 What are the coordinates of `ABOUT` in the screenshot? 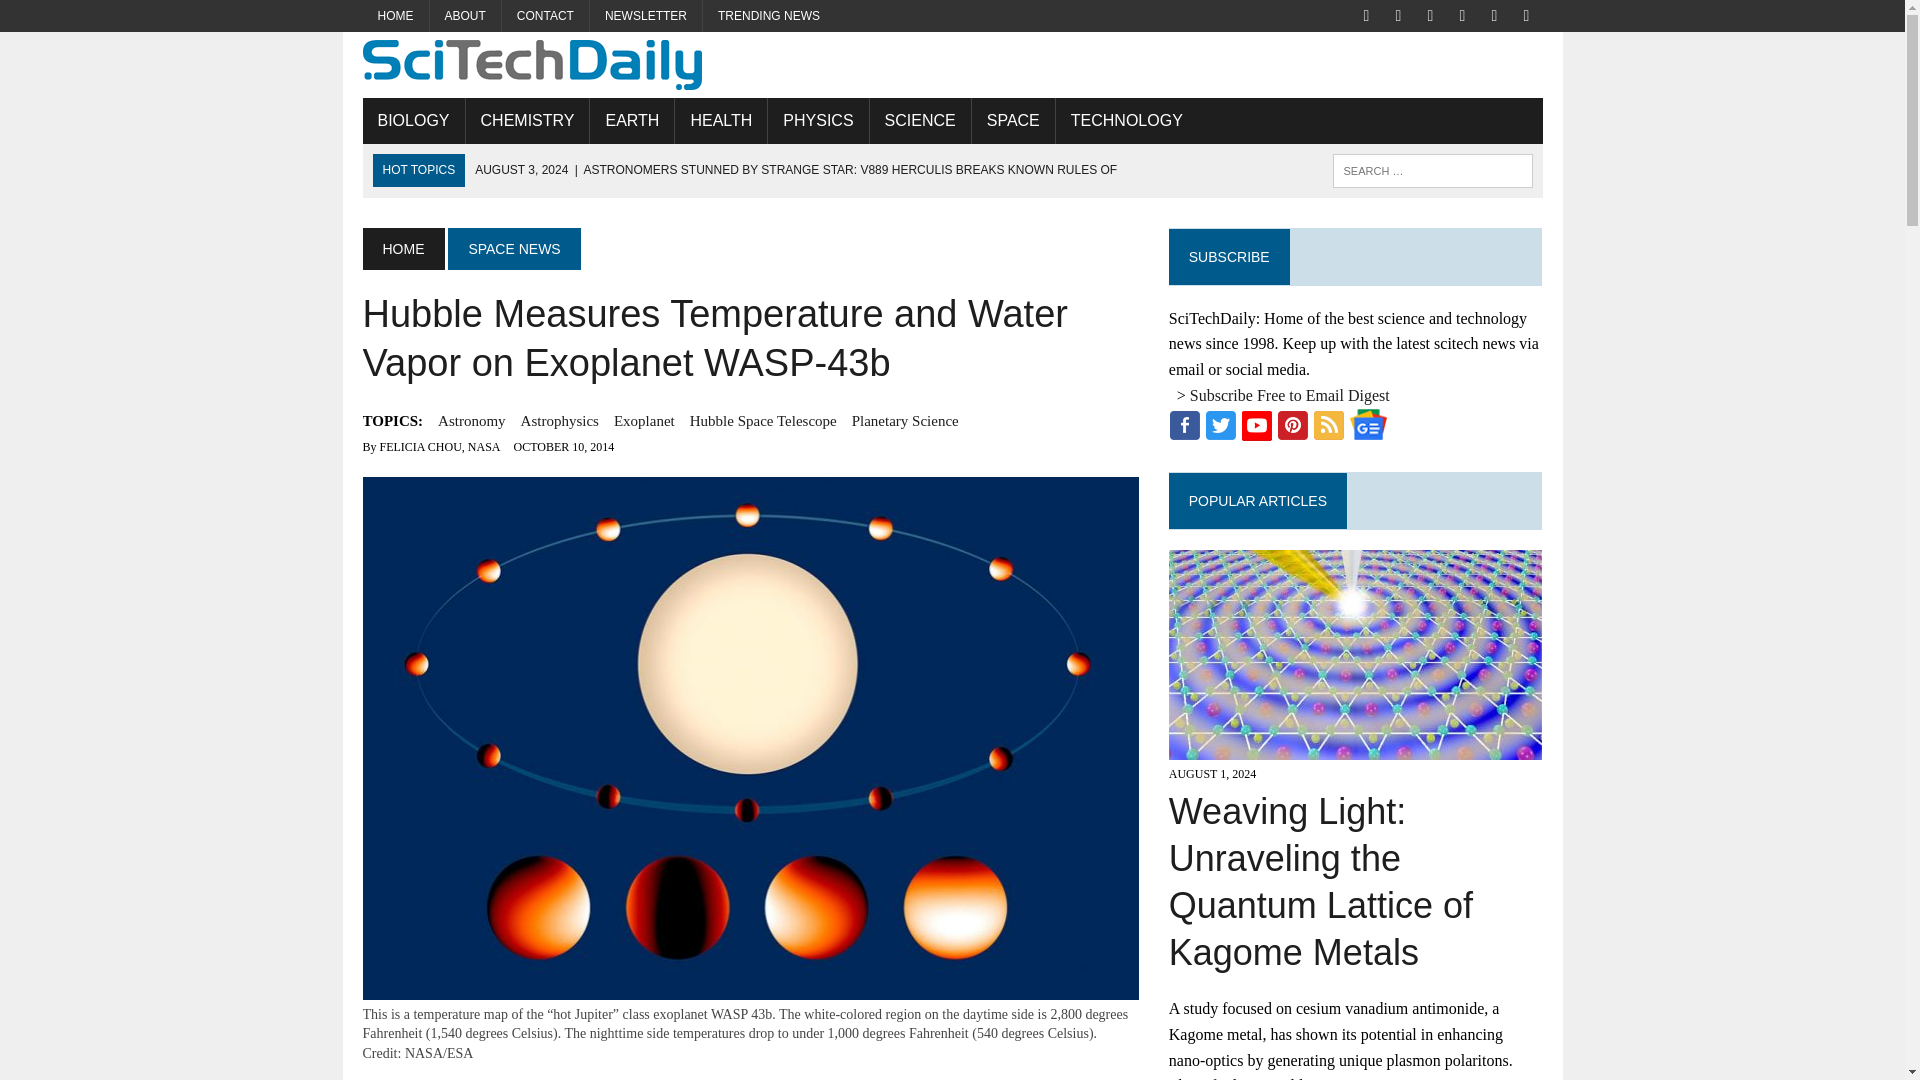 It's located at (466, 16).